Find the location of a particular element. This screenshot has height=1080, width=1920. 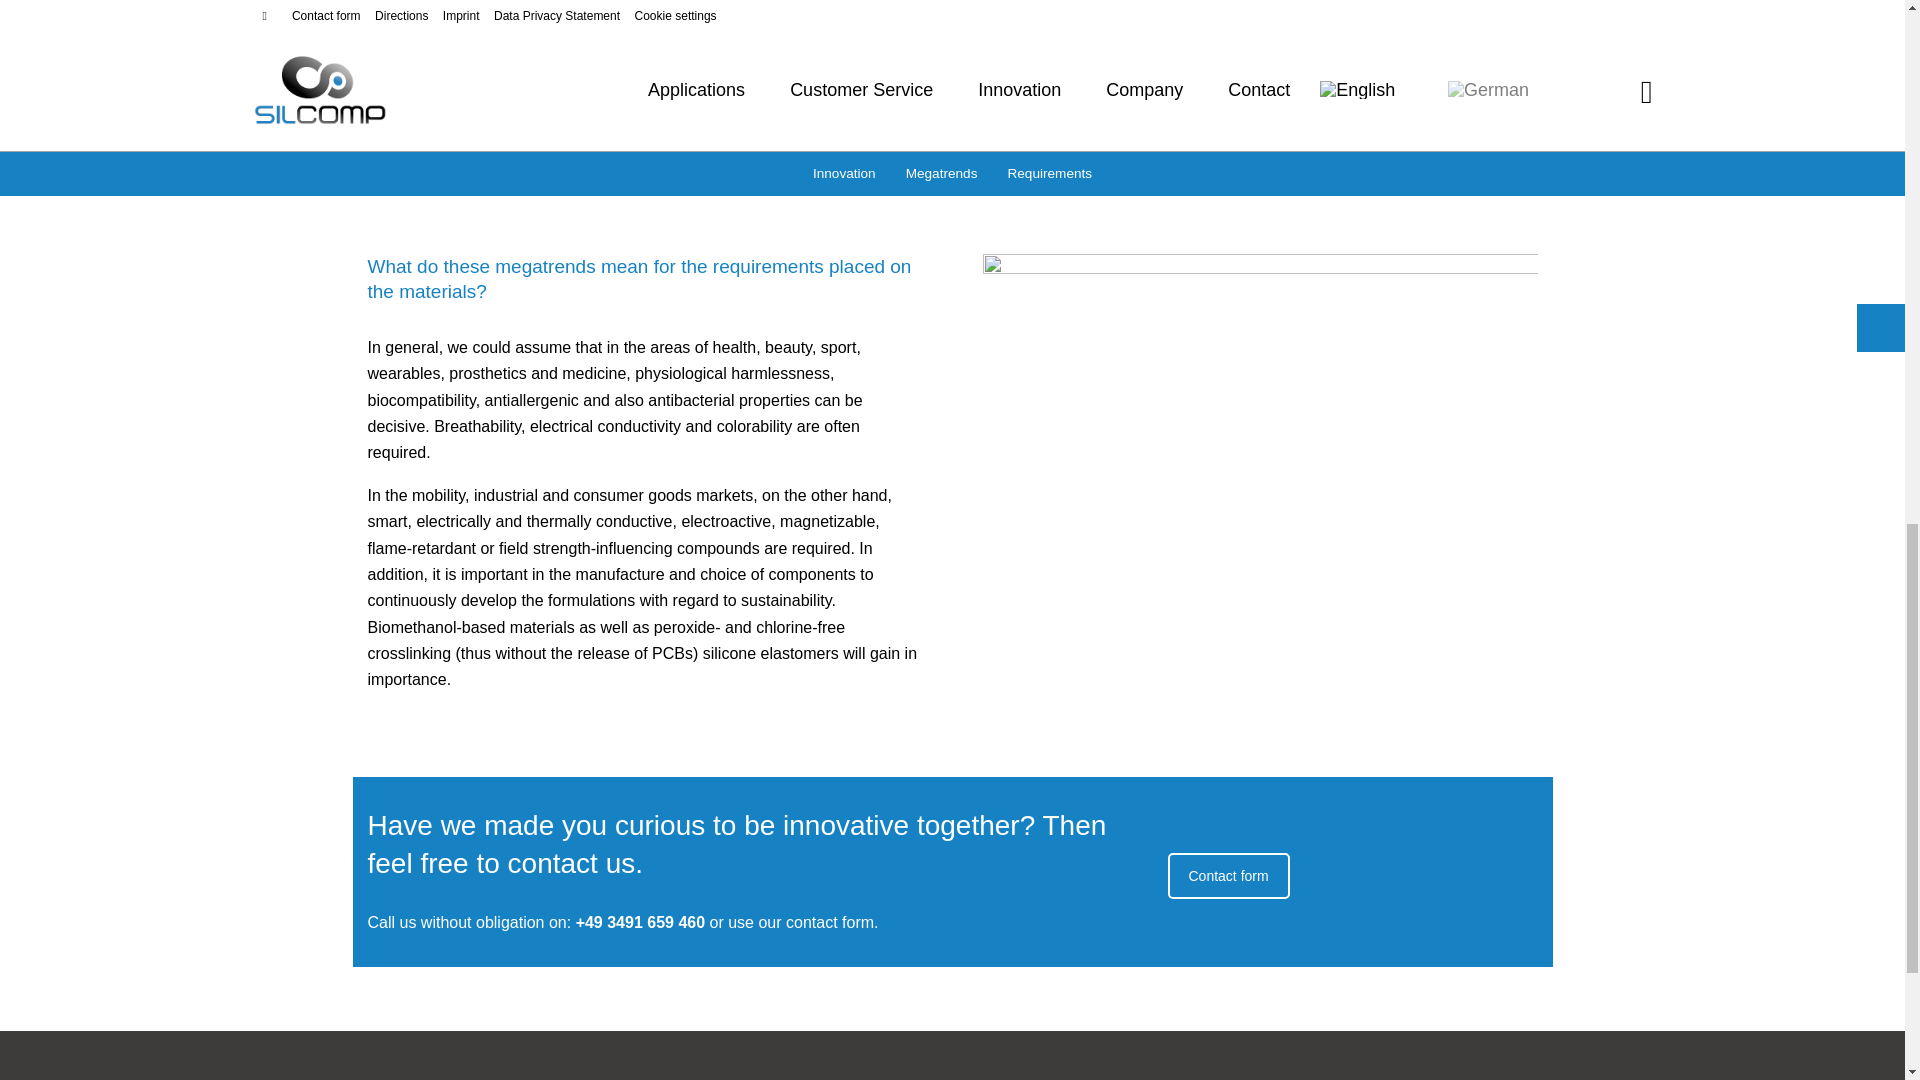

foto207 is located at coordinates (1259, 438).